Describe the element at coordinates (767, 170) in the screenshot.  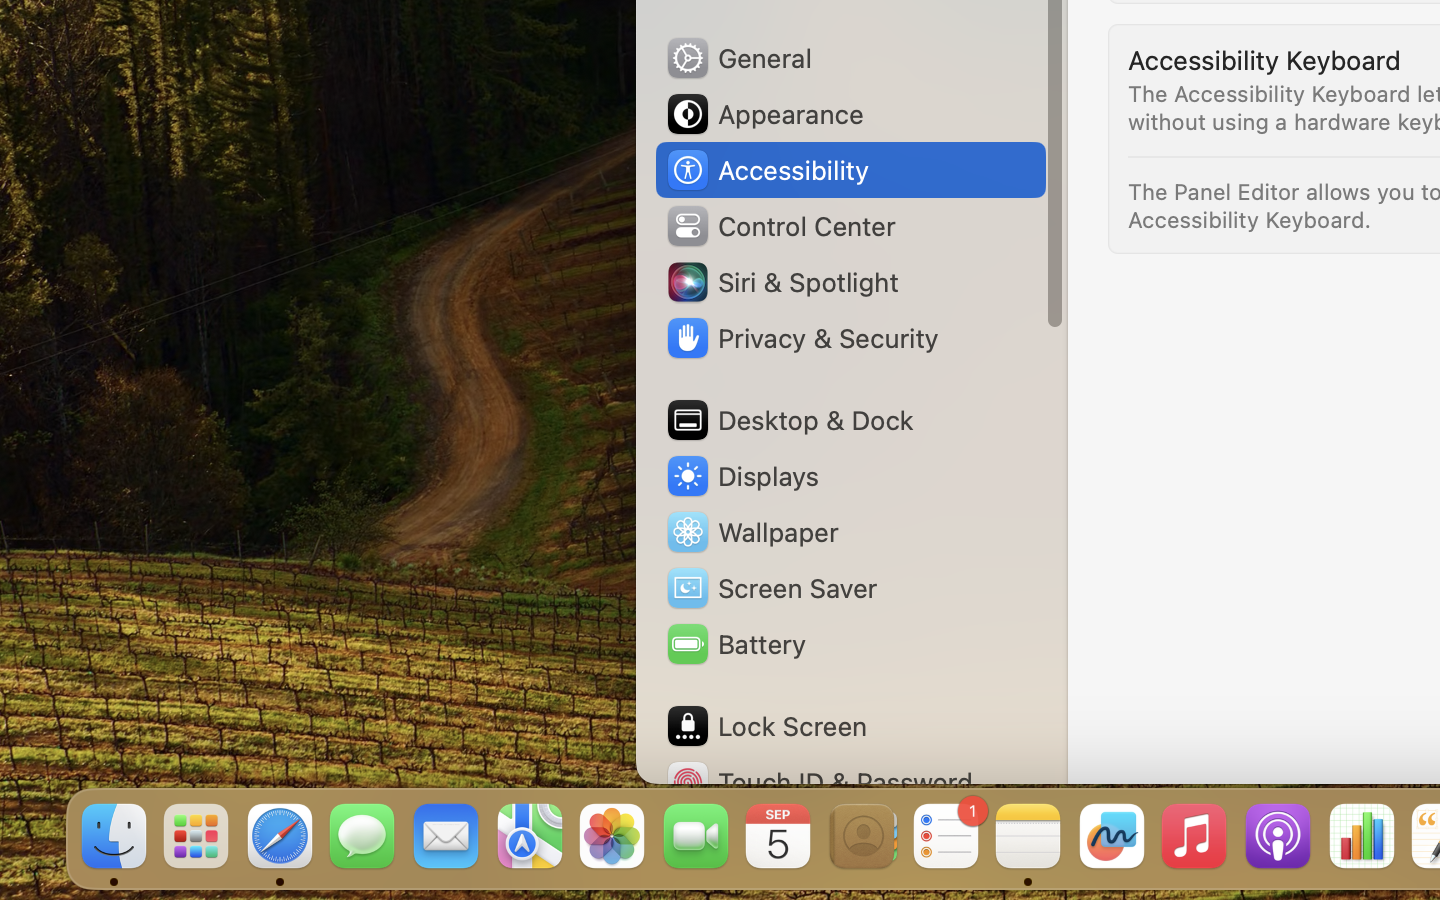
I see `Accessibility` at that location.